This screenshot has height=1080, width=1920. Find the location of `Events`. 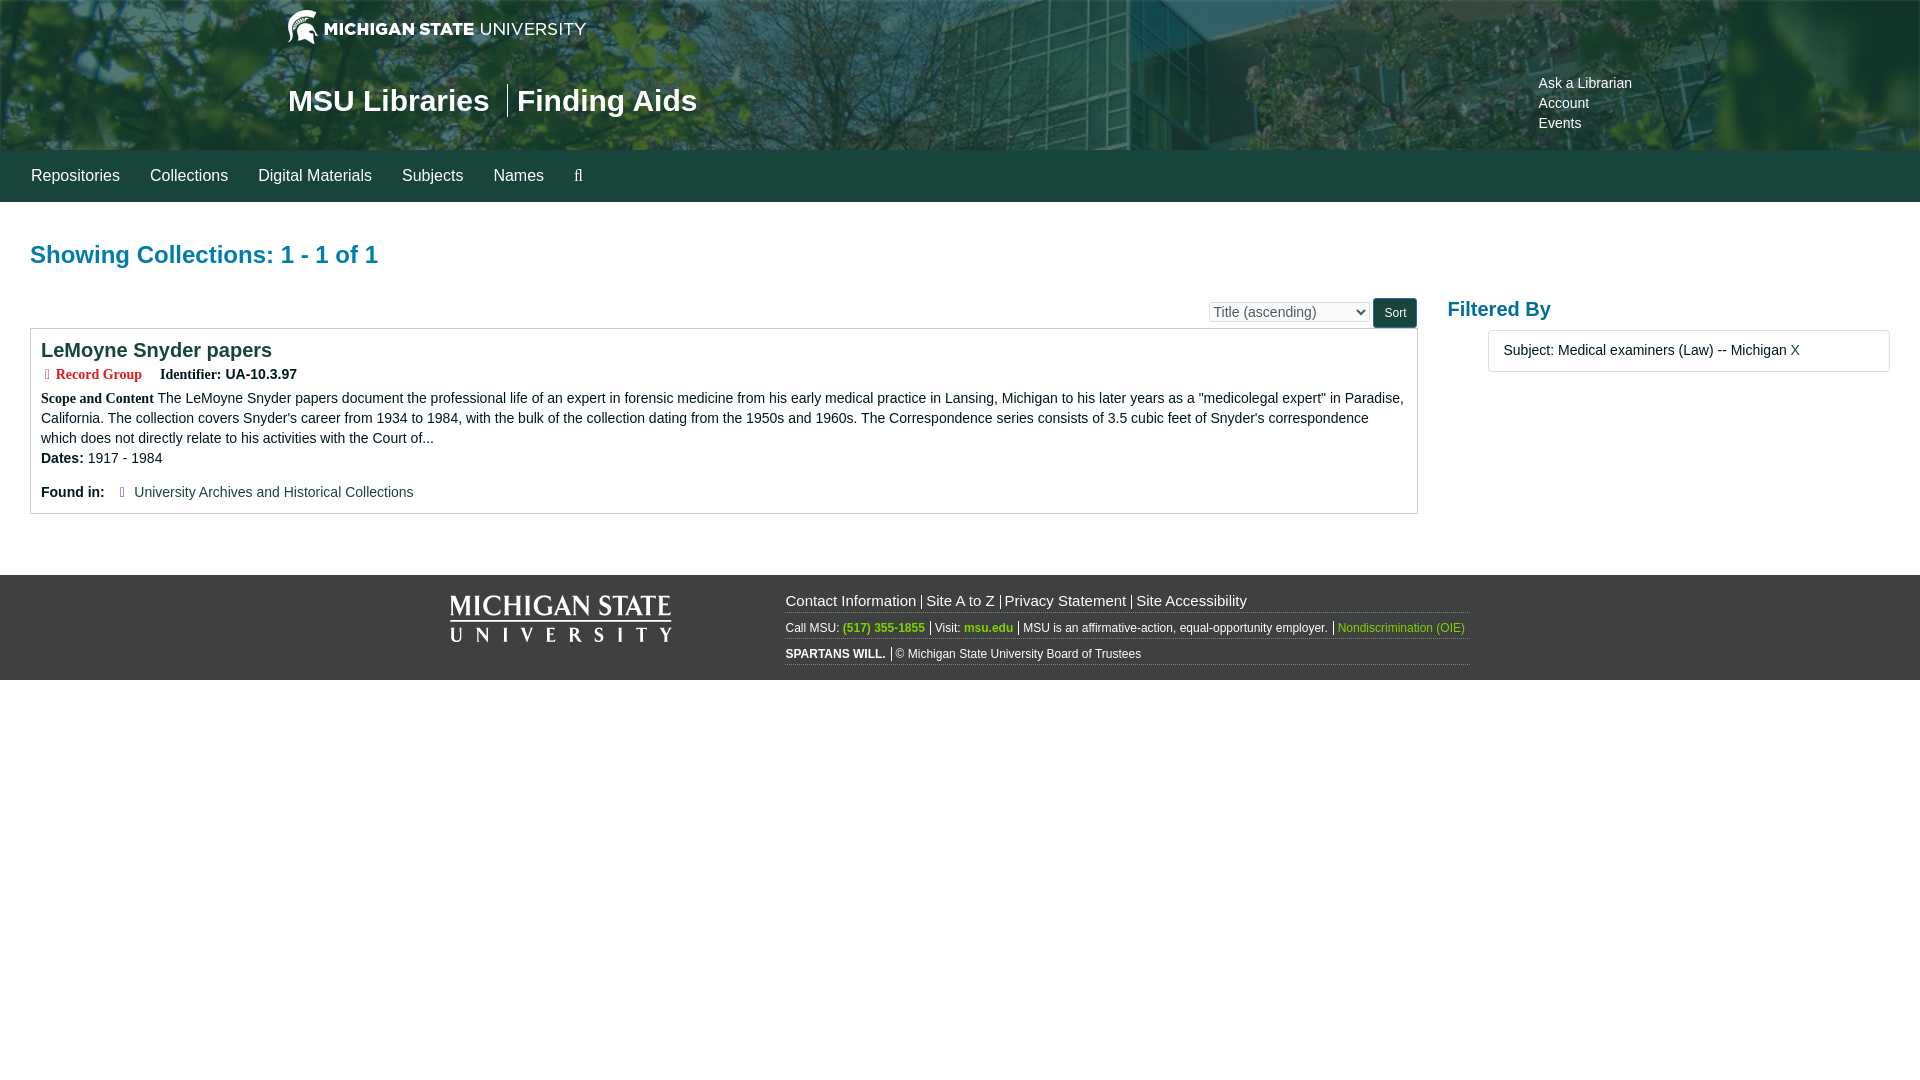

Events is located at coordinates (1560, 122).